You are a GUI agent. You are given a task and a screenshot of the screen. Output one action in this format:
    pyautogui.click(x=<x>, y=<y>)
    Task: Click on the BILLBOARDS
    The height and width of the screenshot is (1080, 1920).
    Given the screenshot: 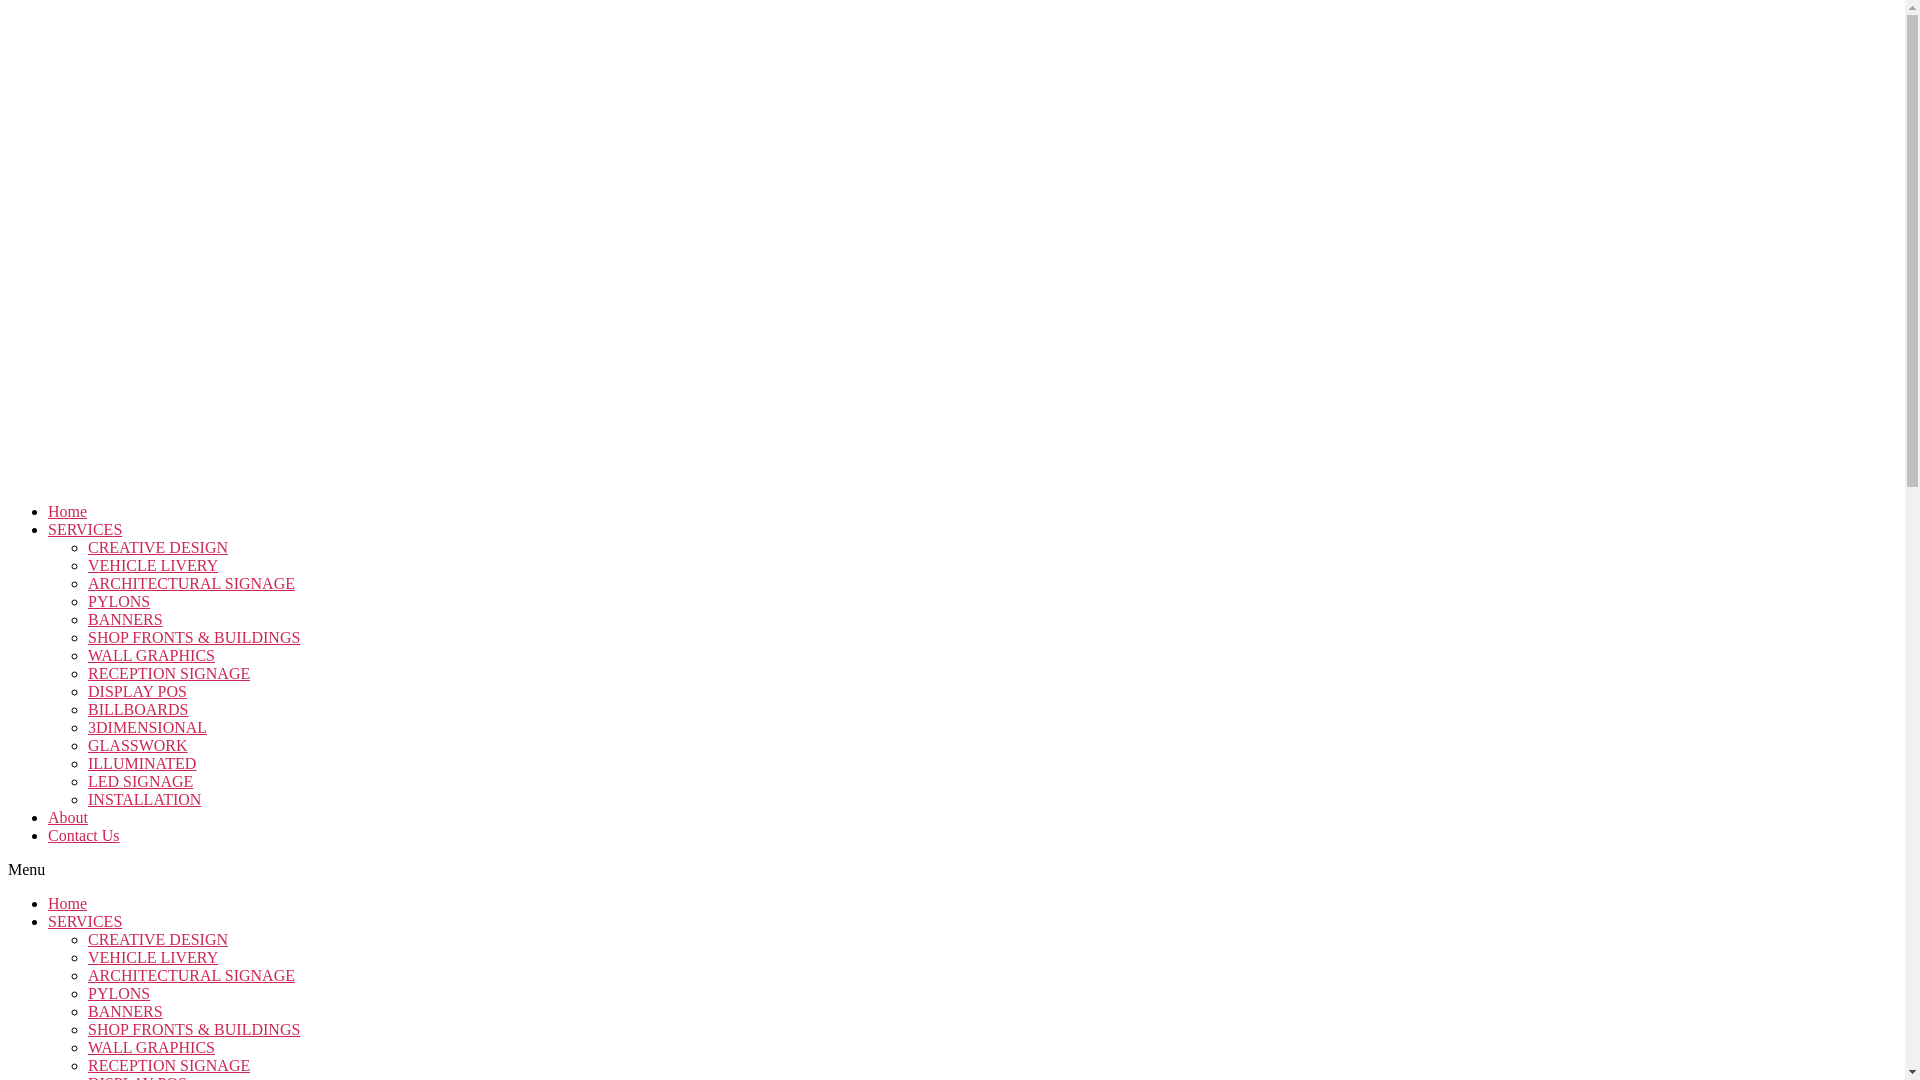 What is the action you would take?
    pyautogui.click(x=138, y=710)
    